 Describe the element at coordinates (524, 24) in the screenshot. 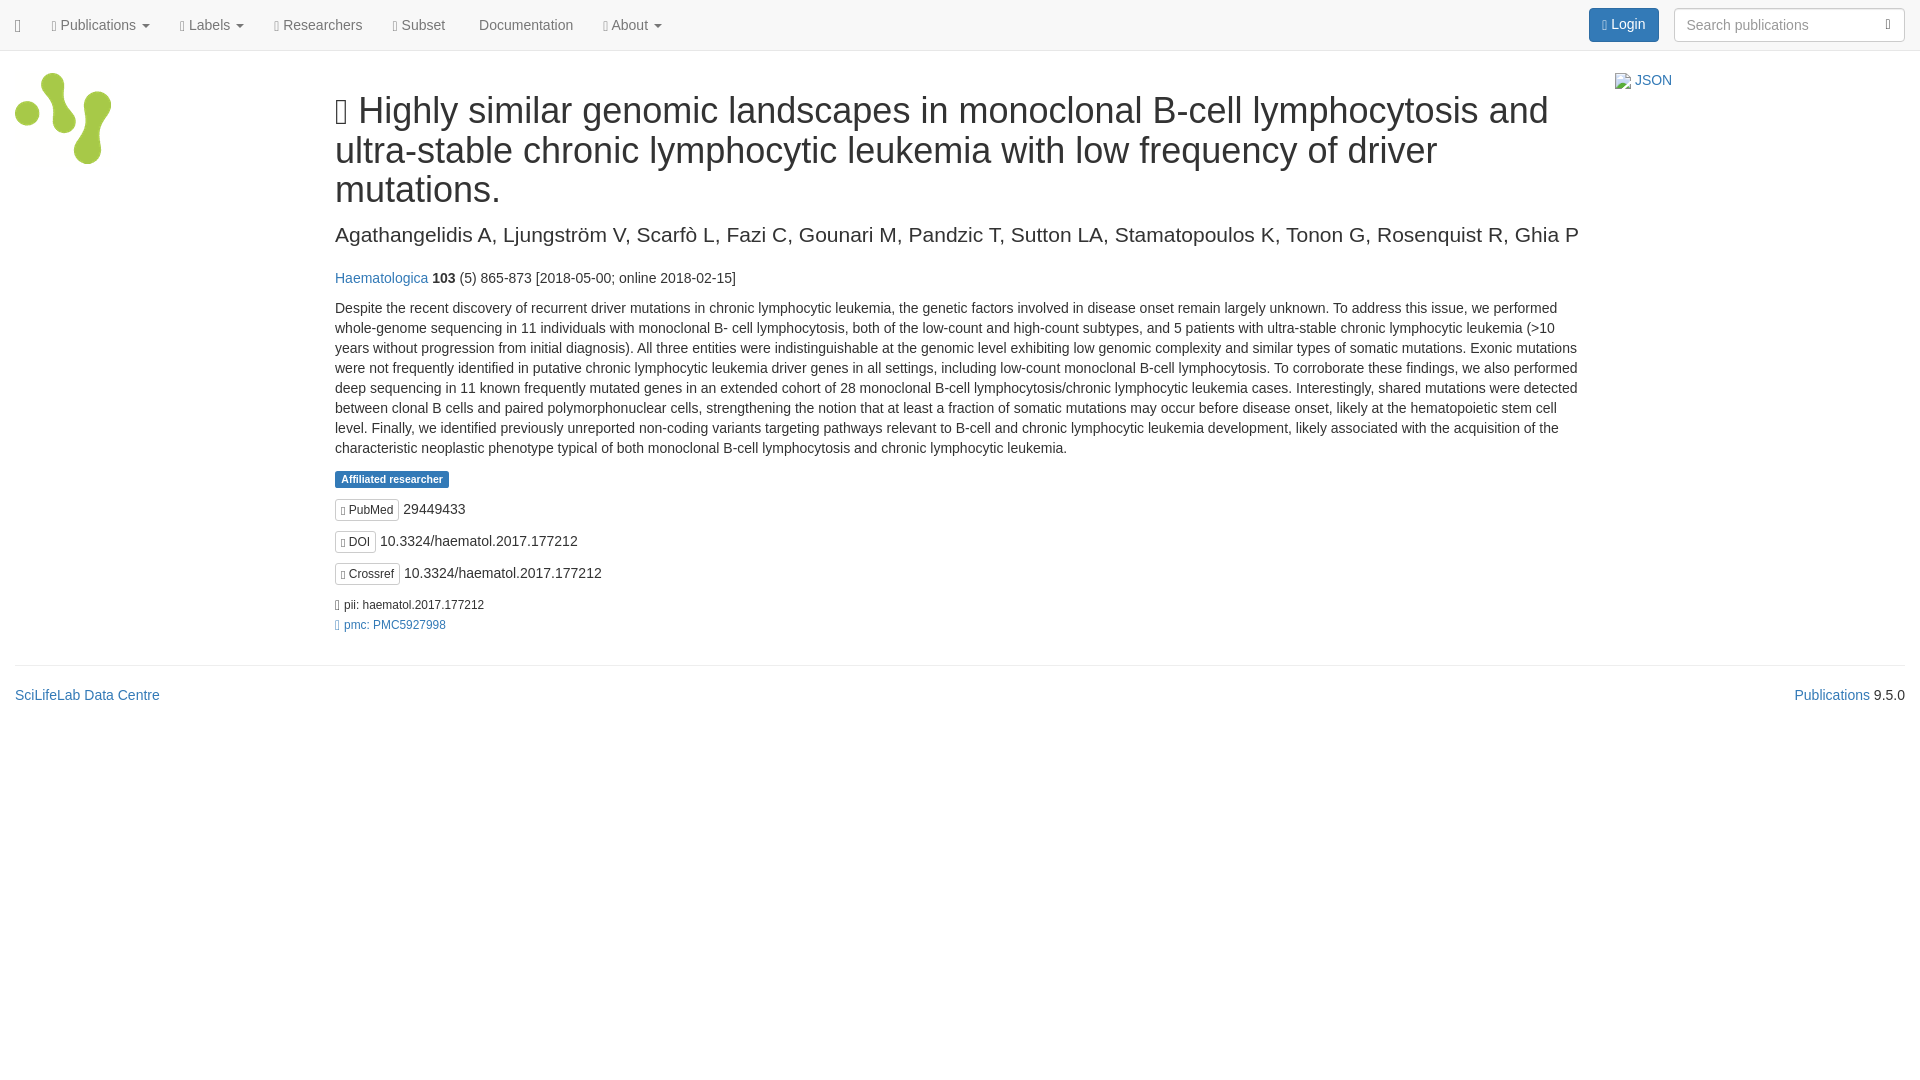

I see `Documentation` at that location.